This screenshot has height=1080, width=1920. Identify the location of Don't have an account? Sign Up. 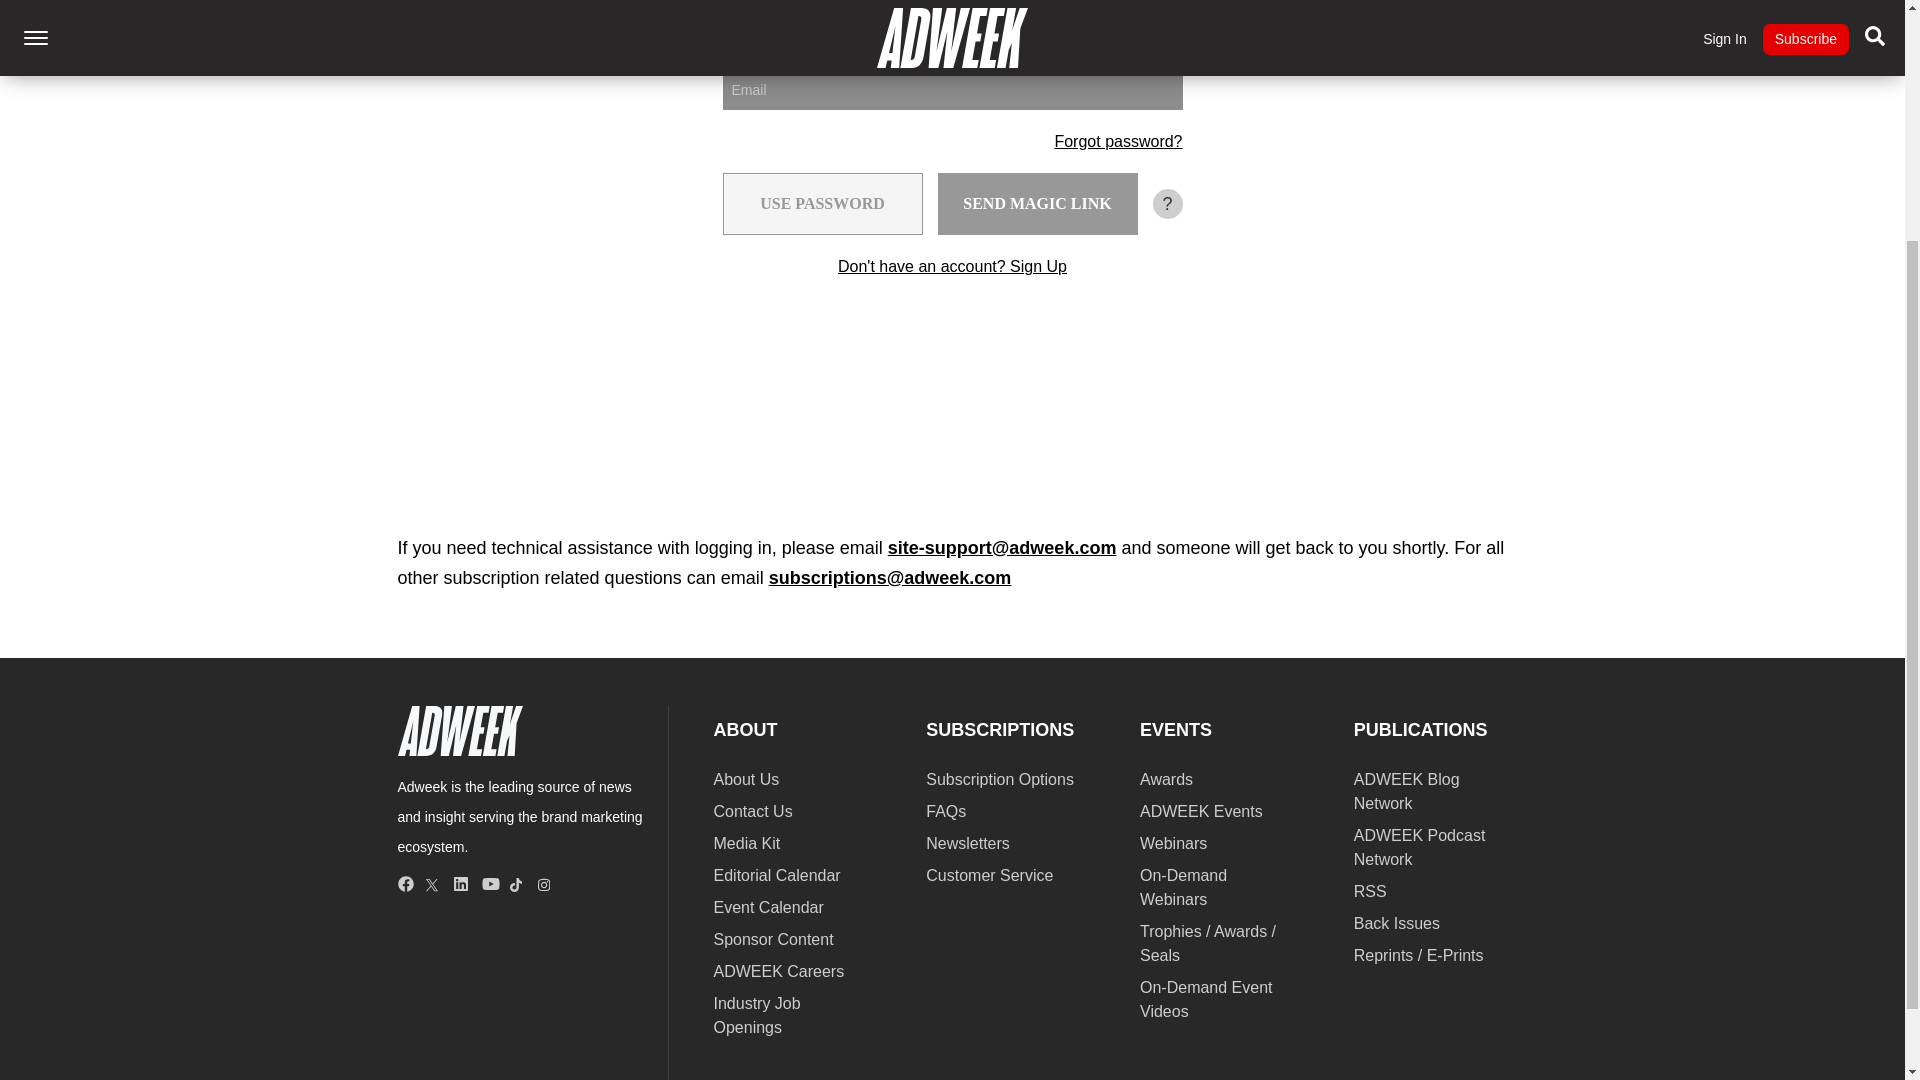
(952, 266).